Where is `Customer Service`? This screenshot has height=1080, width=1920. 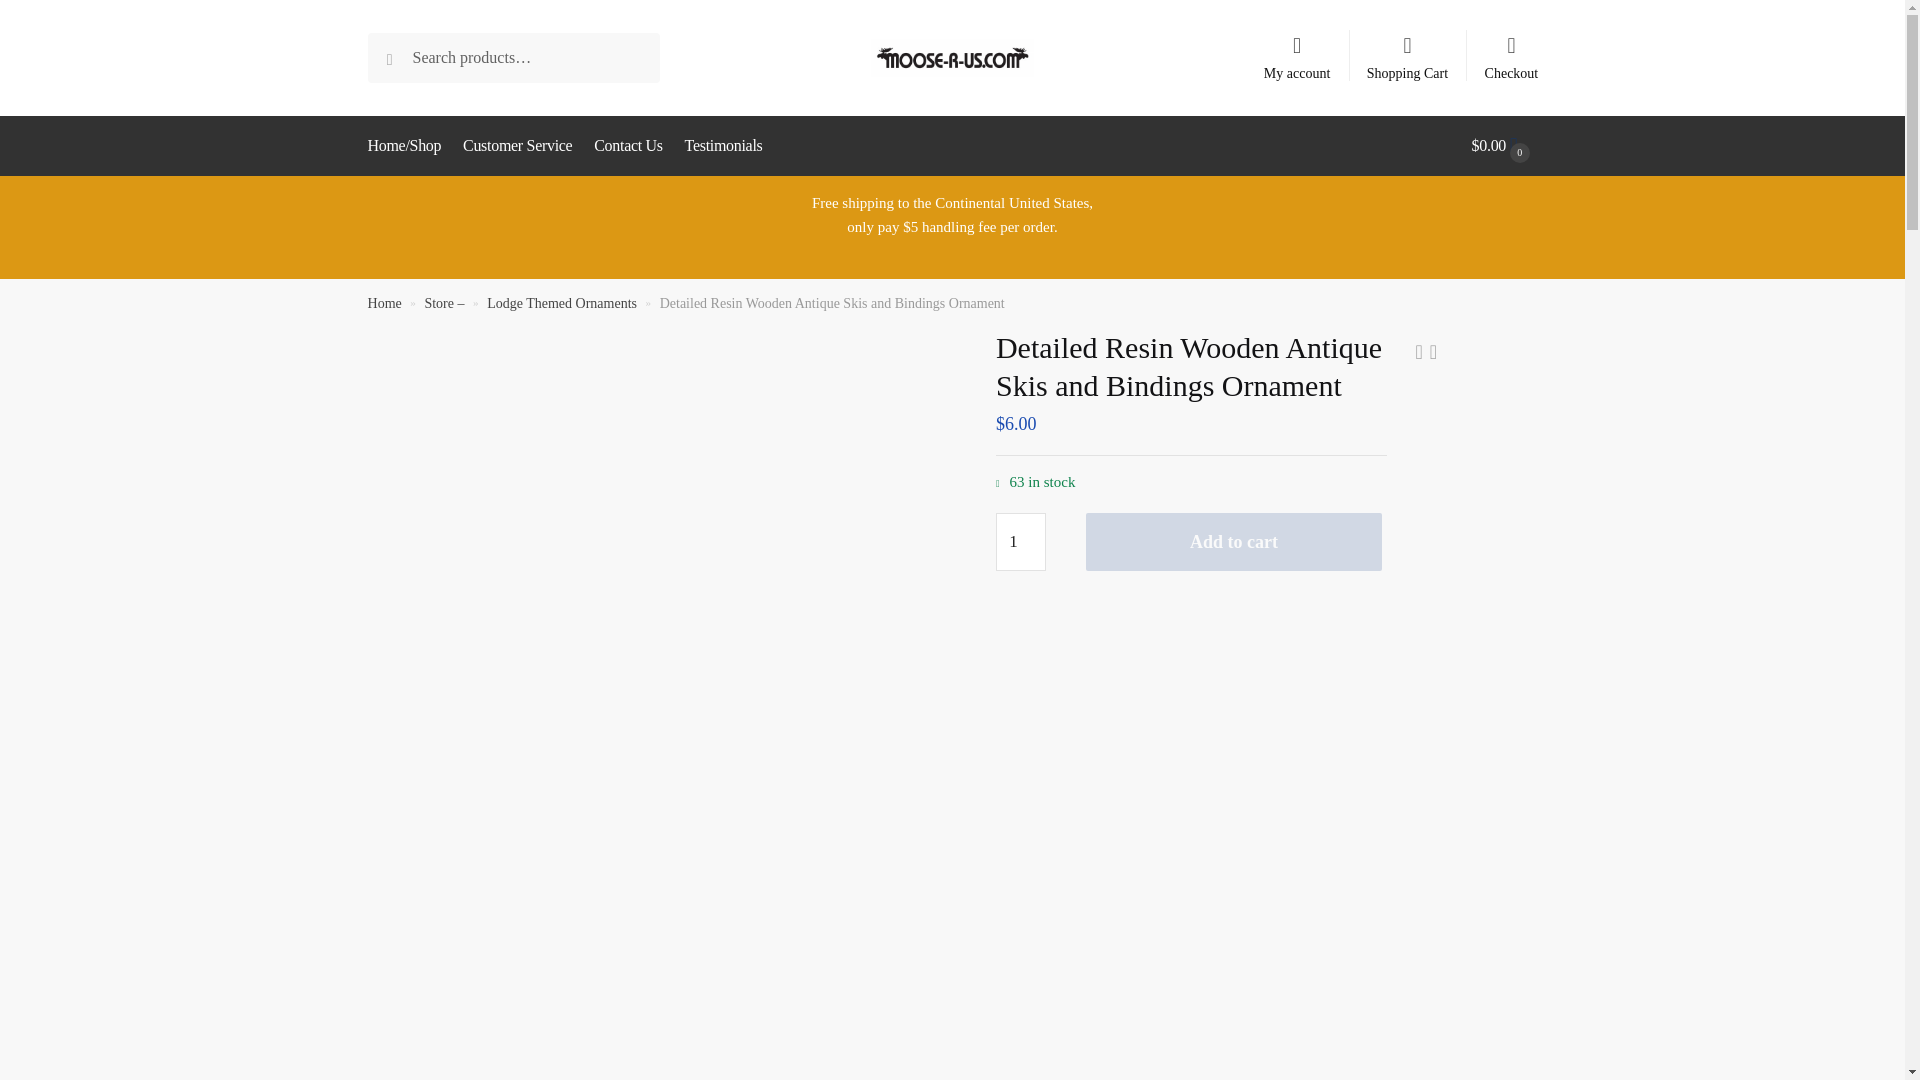
Customer Service is located at coordinates (518, 146).